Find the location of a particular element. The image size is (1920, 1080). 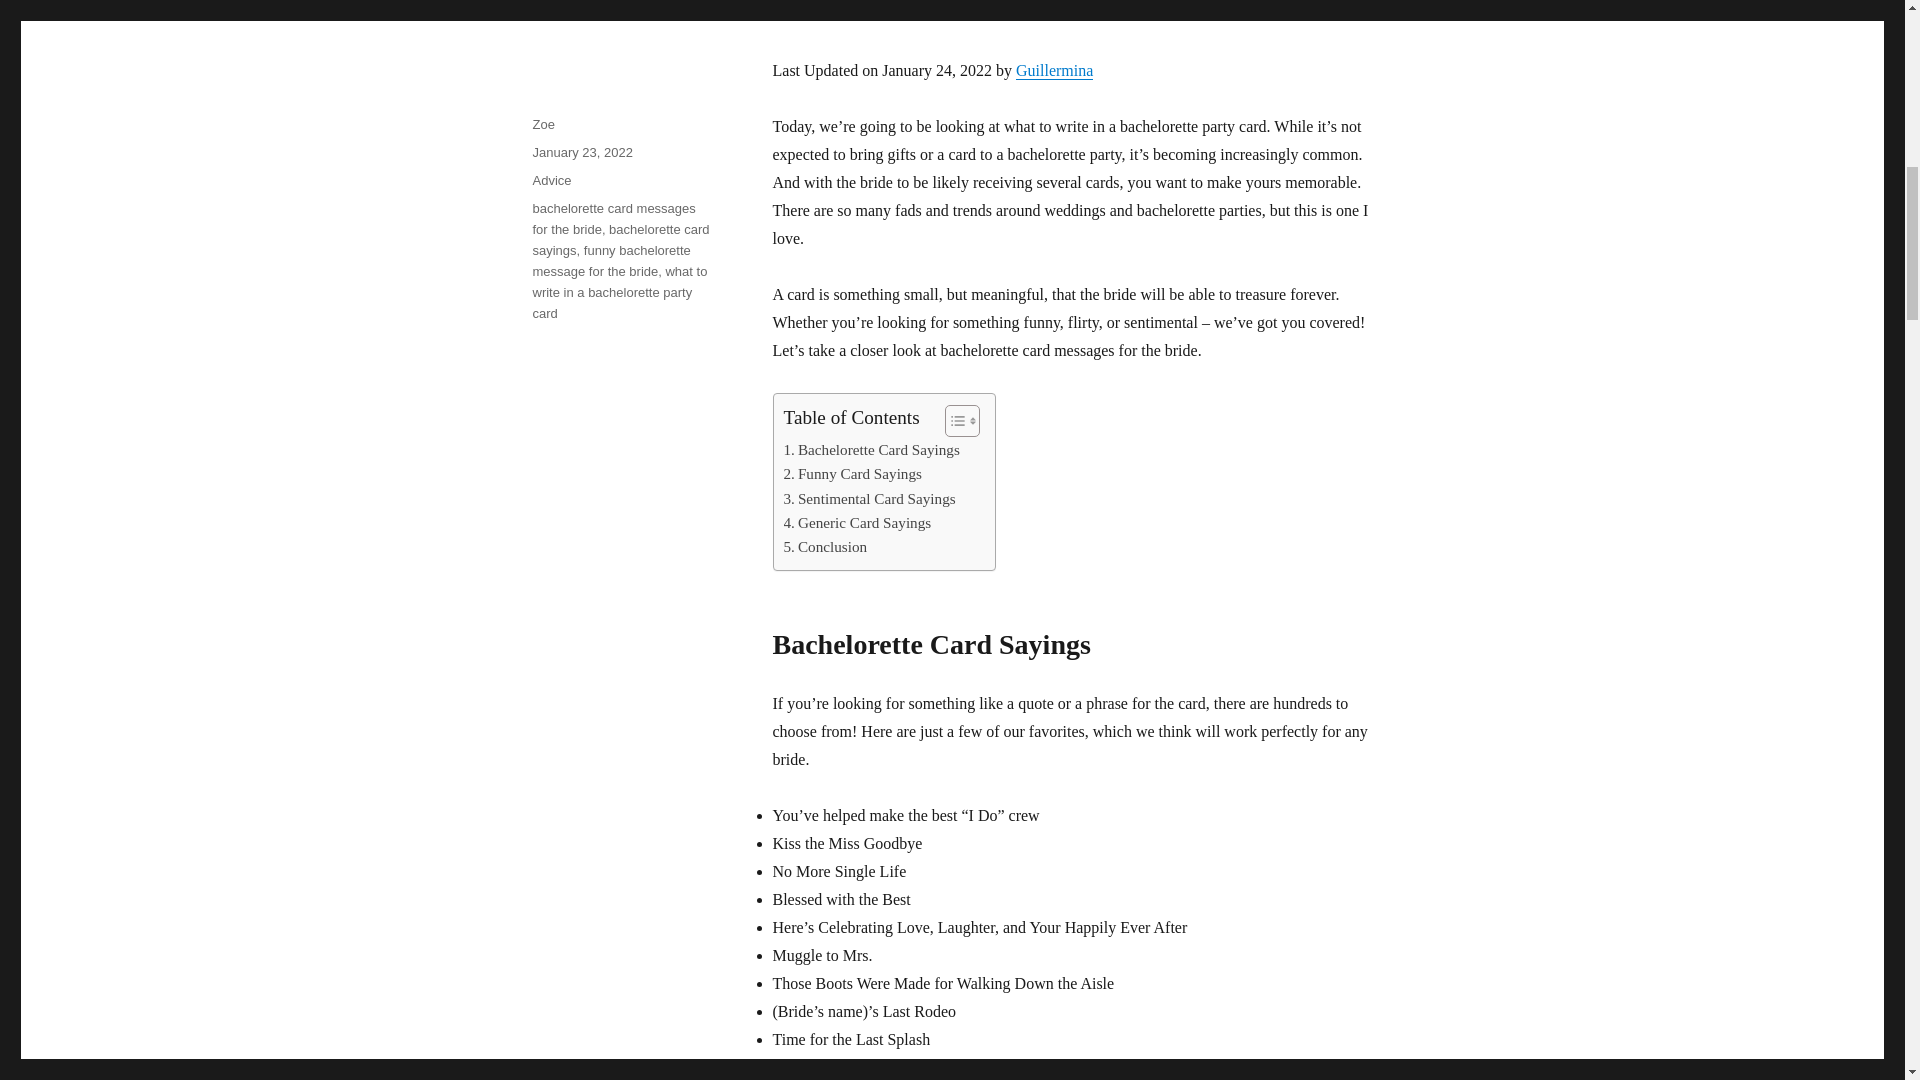

Zoe is located at coordinates (542, 124).